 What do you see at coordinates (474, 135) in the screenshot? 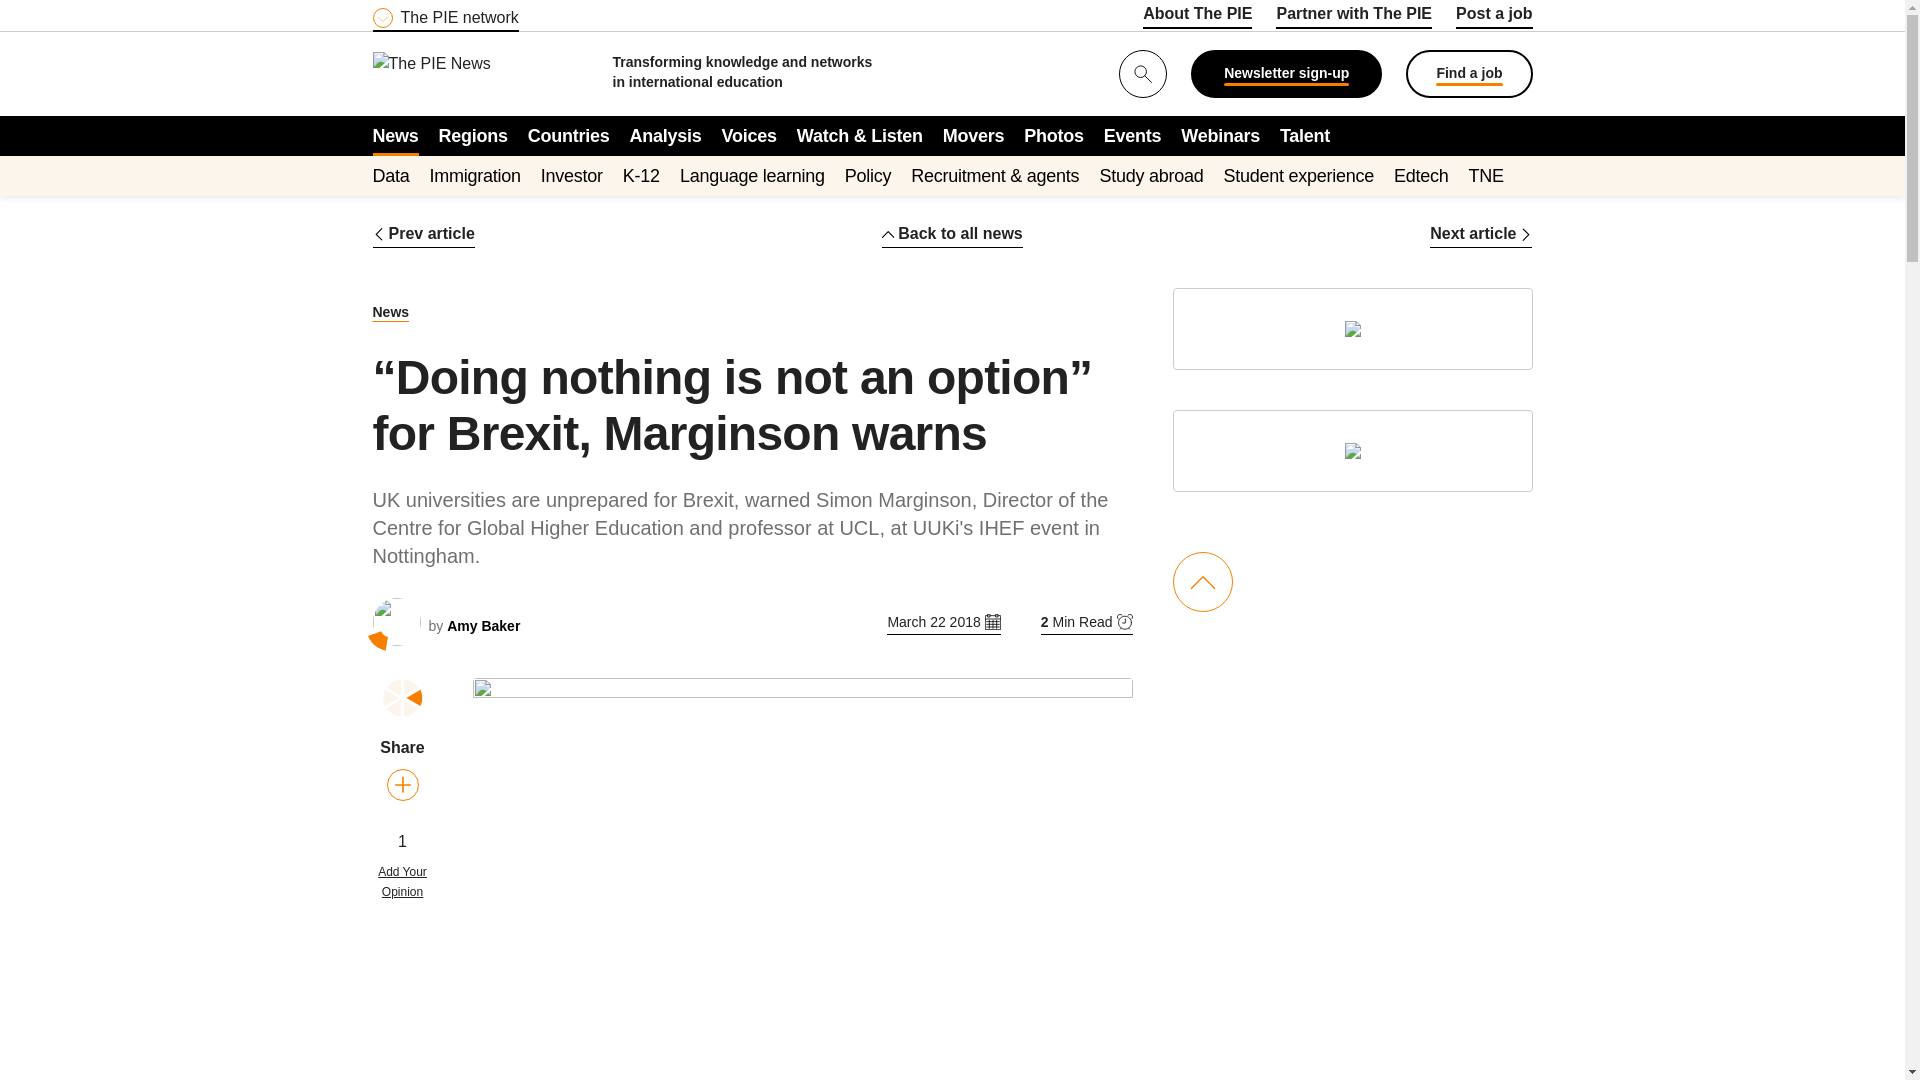
I see `Regions` at bounding box center [474, 135].